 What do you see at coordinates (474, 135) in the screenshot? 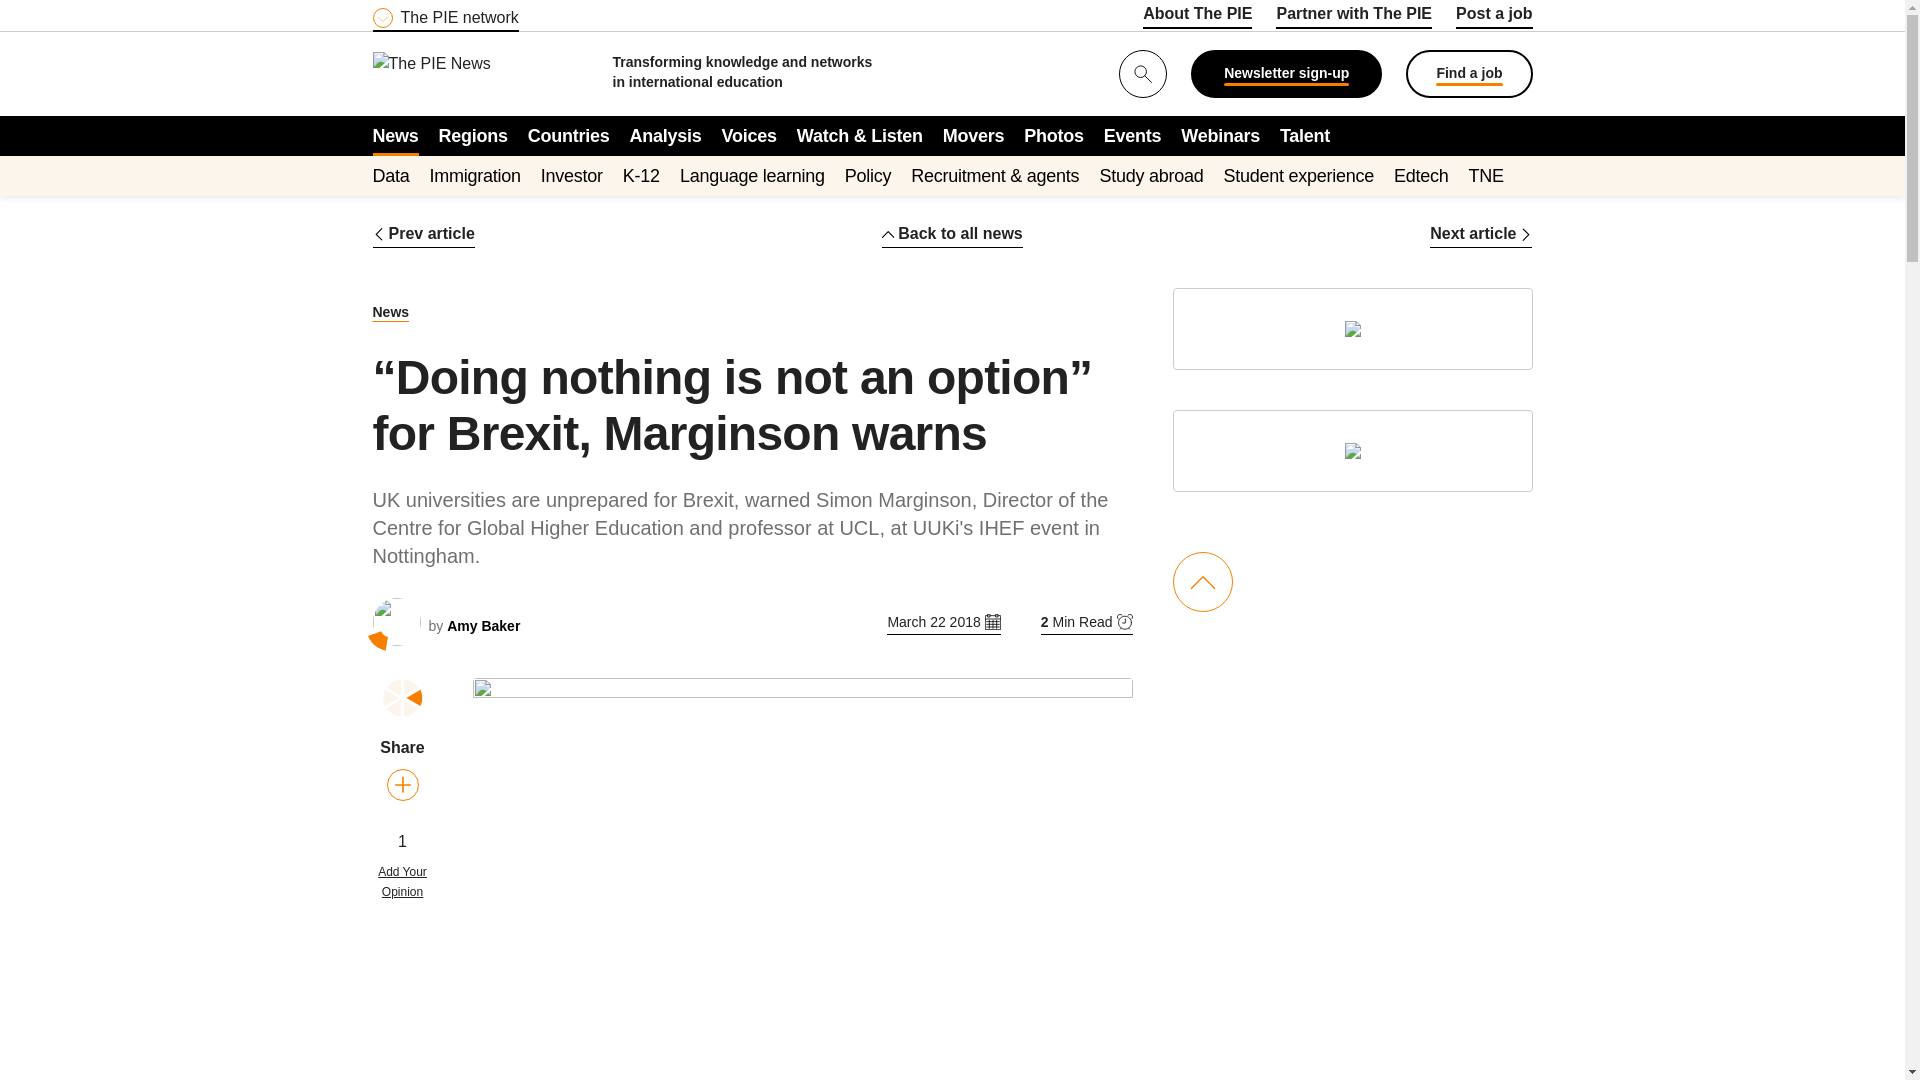
I see `Regions` at bounding box center [474, 135].